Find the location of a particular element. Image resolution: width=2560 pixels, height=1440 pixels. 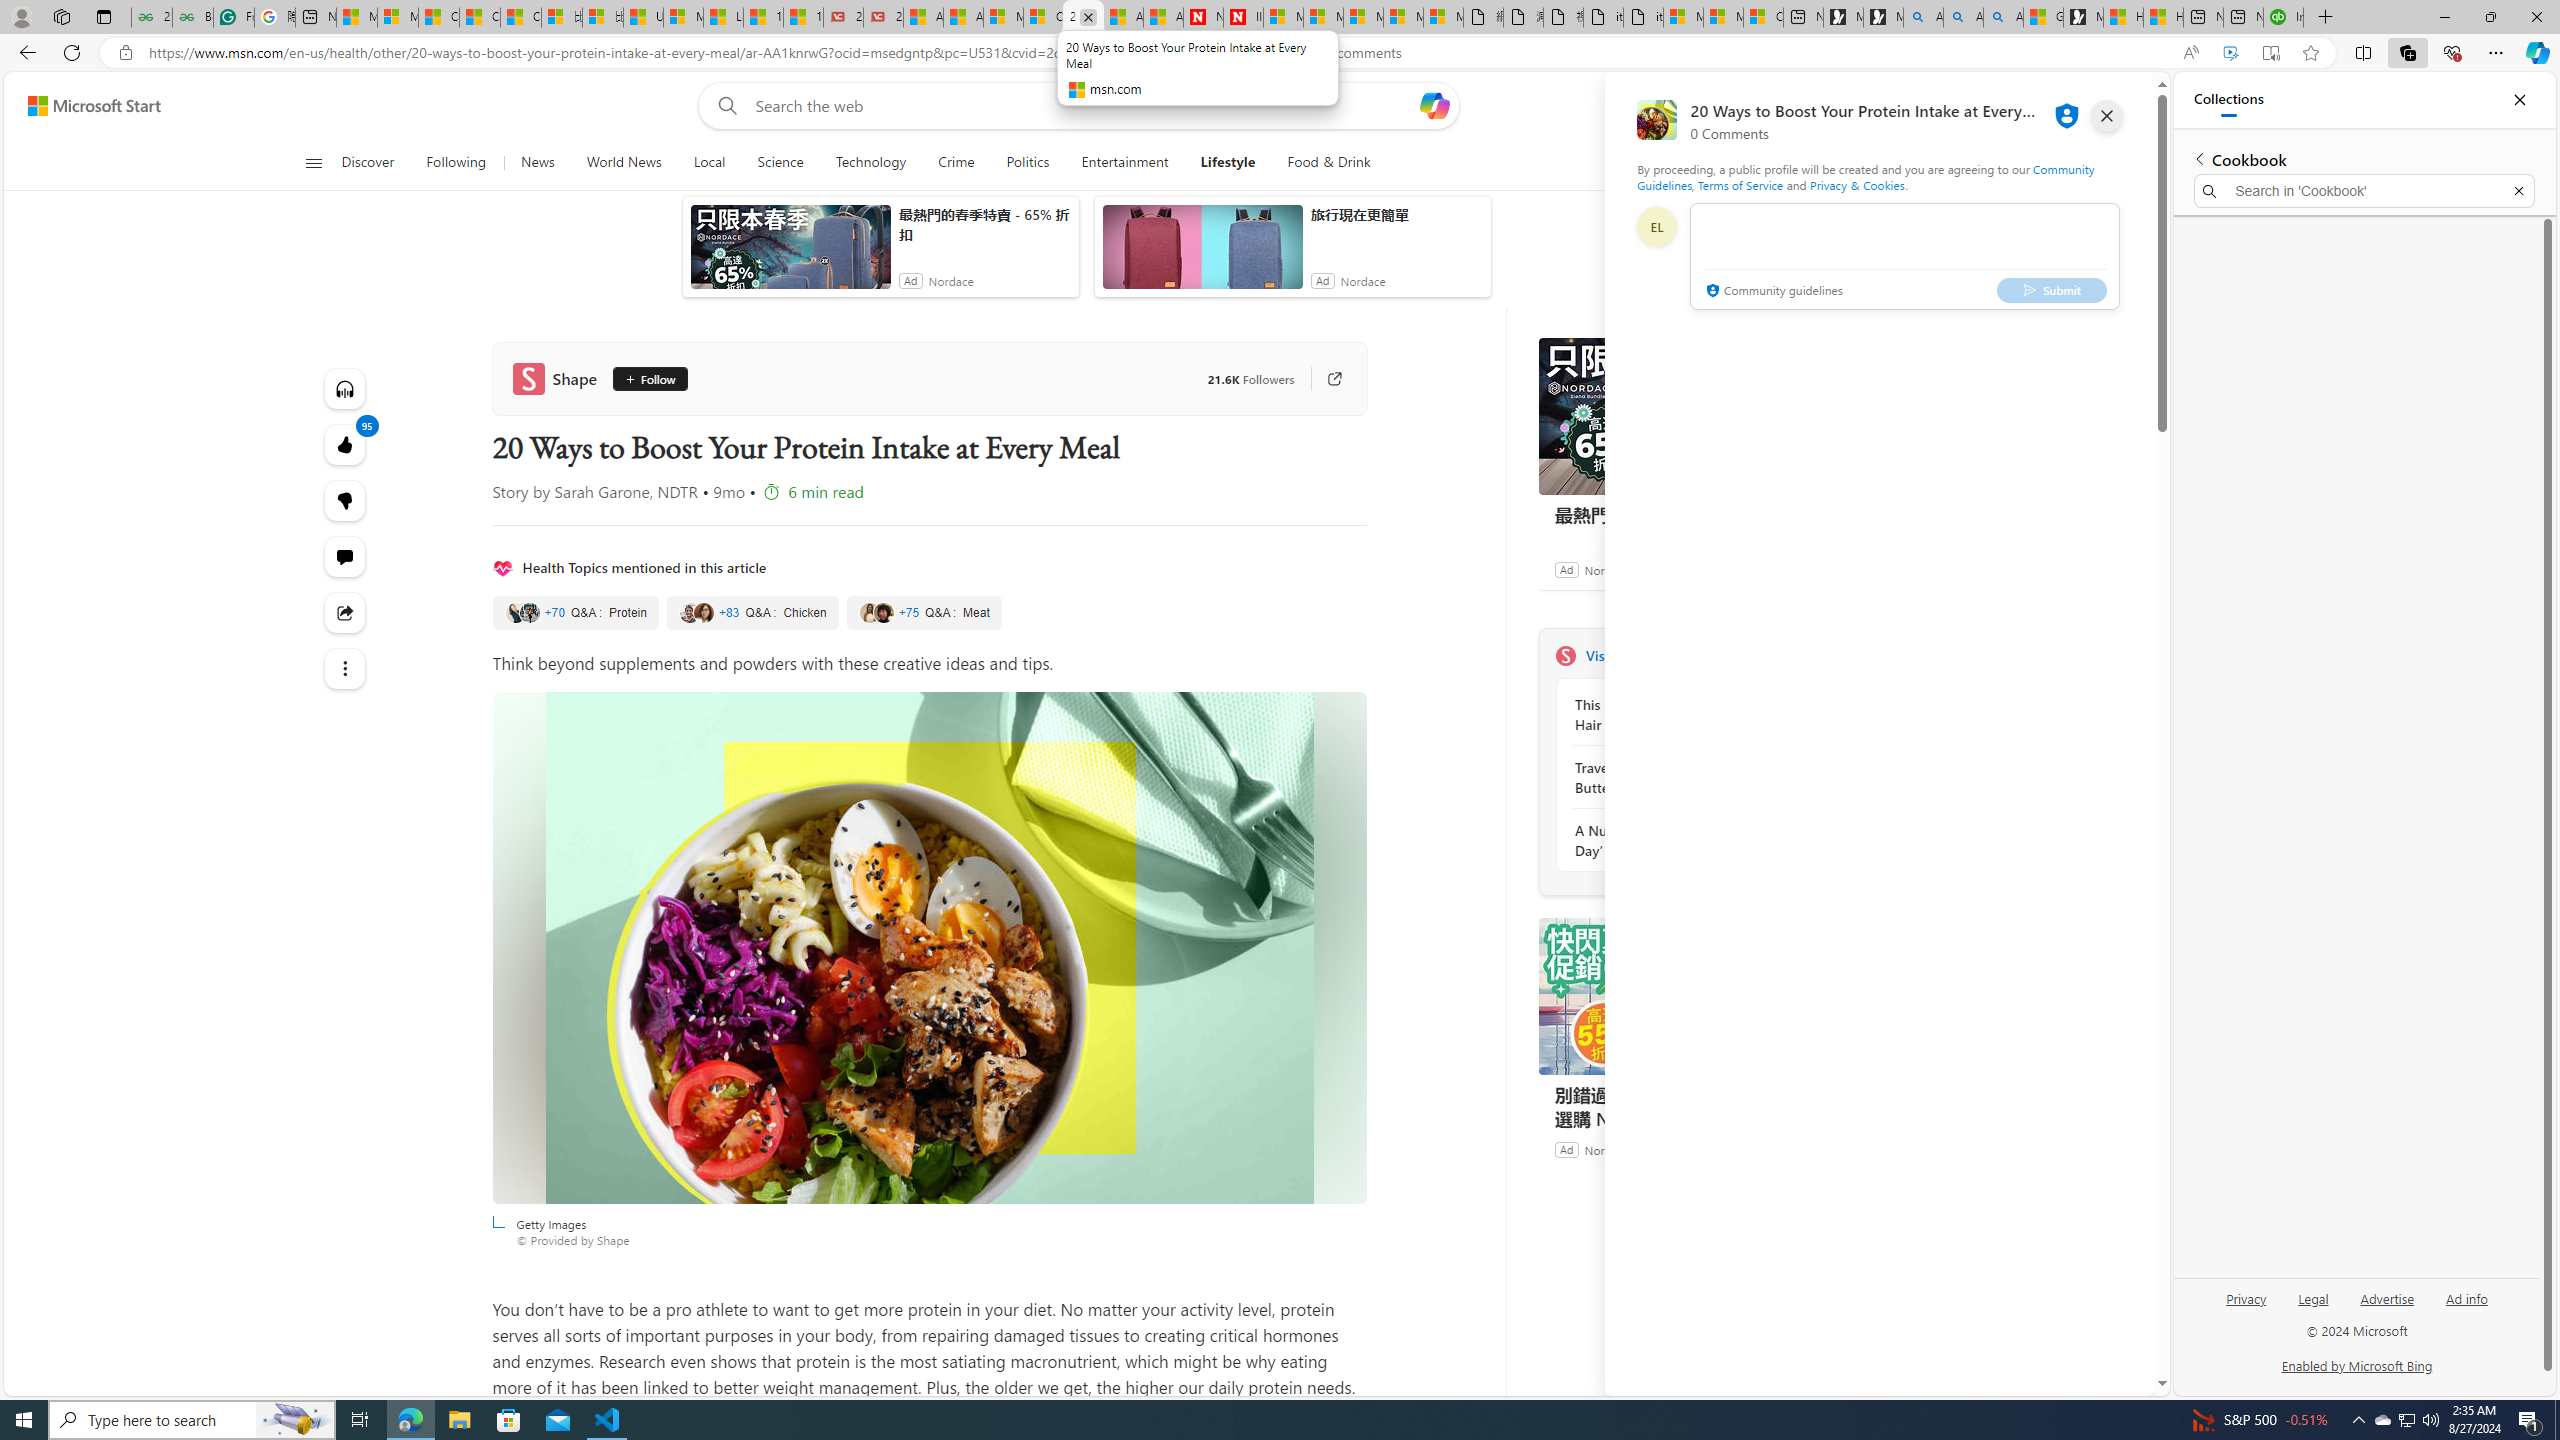

95 Like is located at coordinates (346, 444).